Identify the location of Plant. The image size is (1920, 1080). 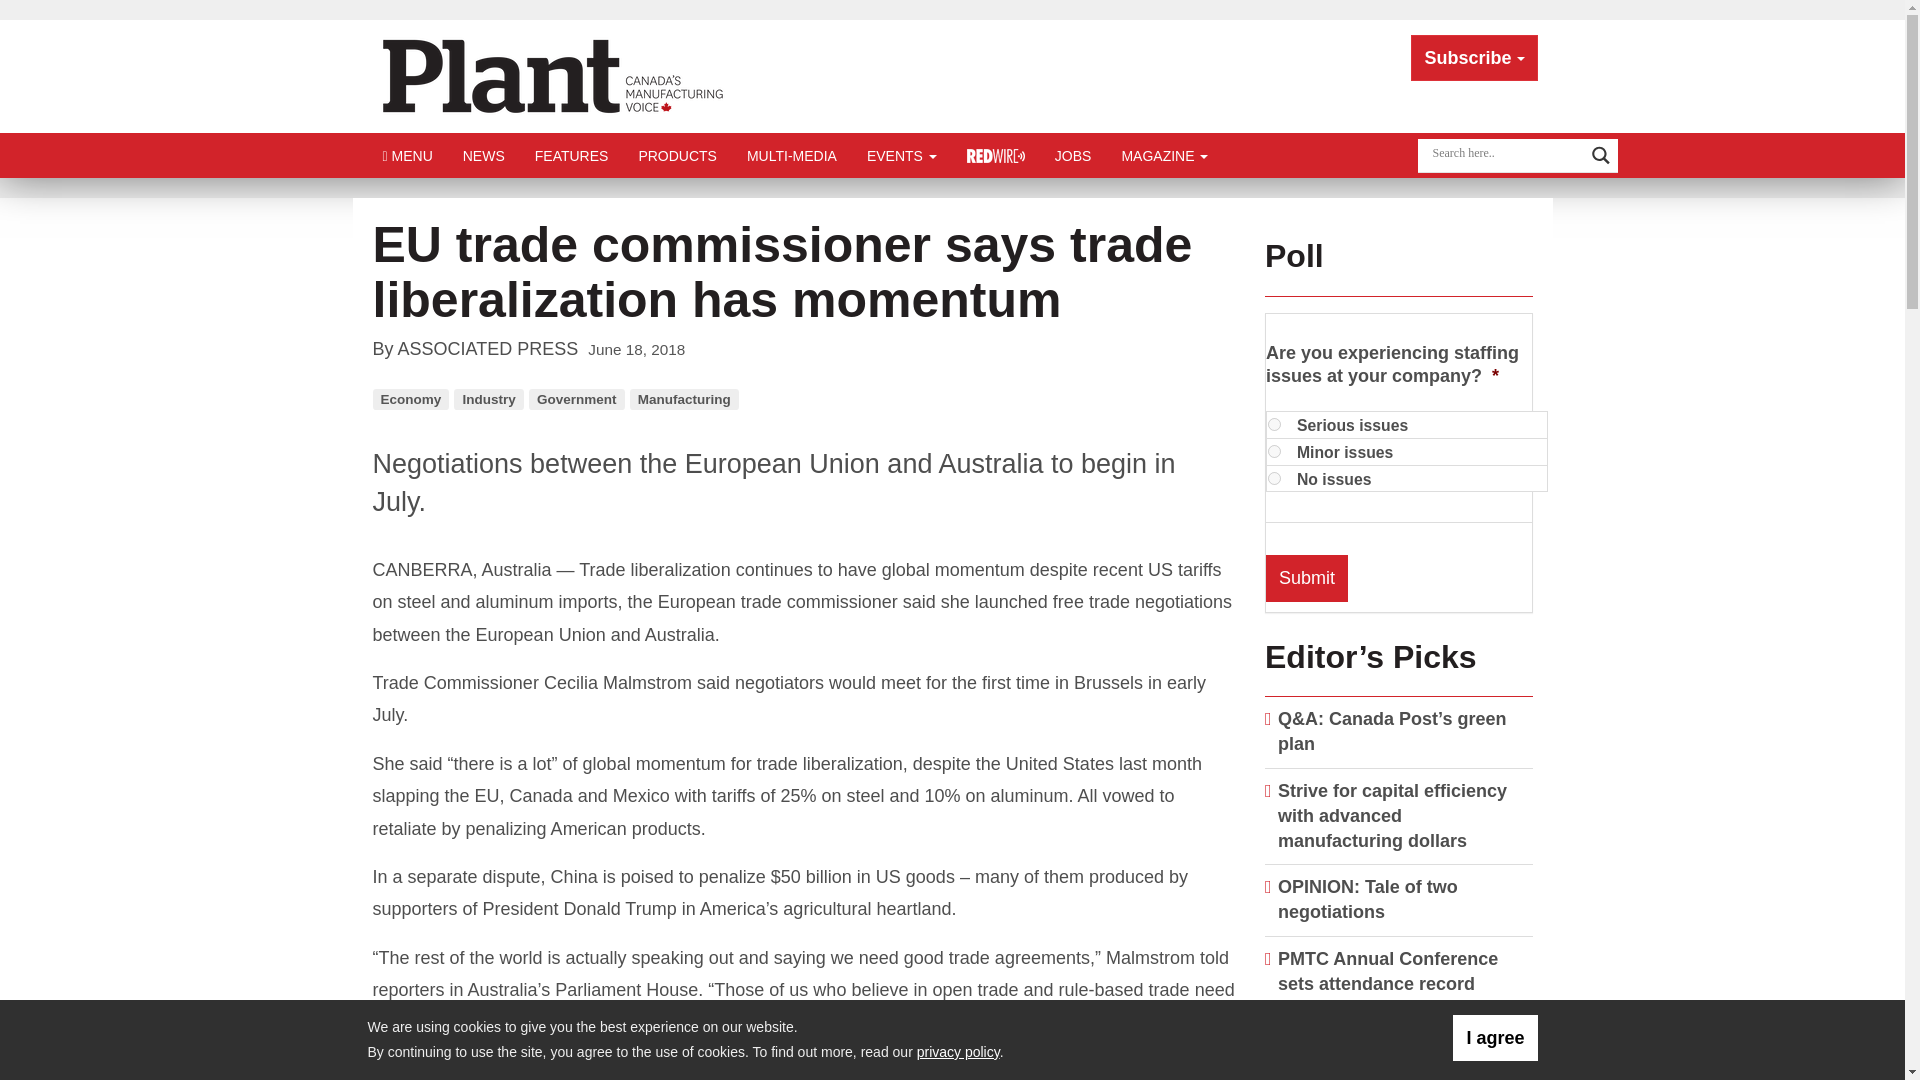
(552, 74).